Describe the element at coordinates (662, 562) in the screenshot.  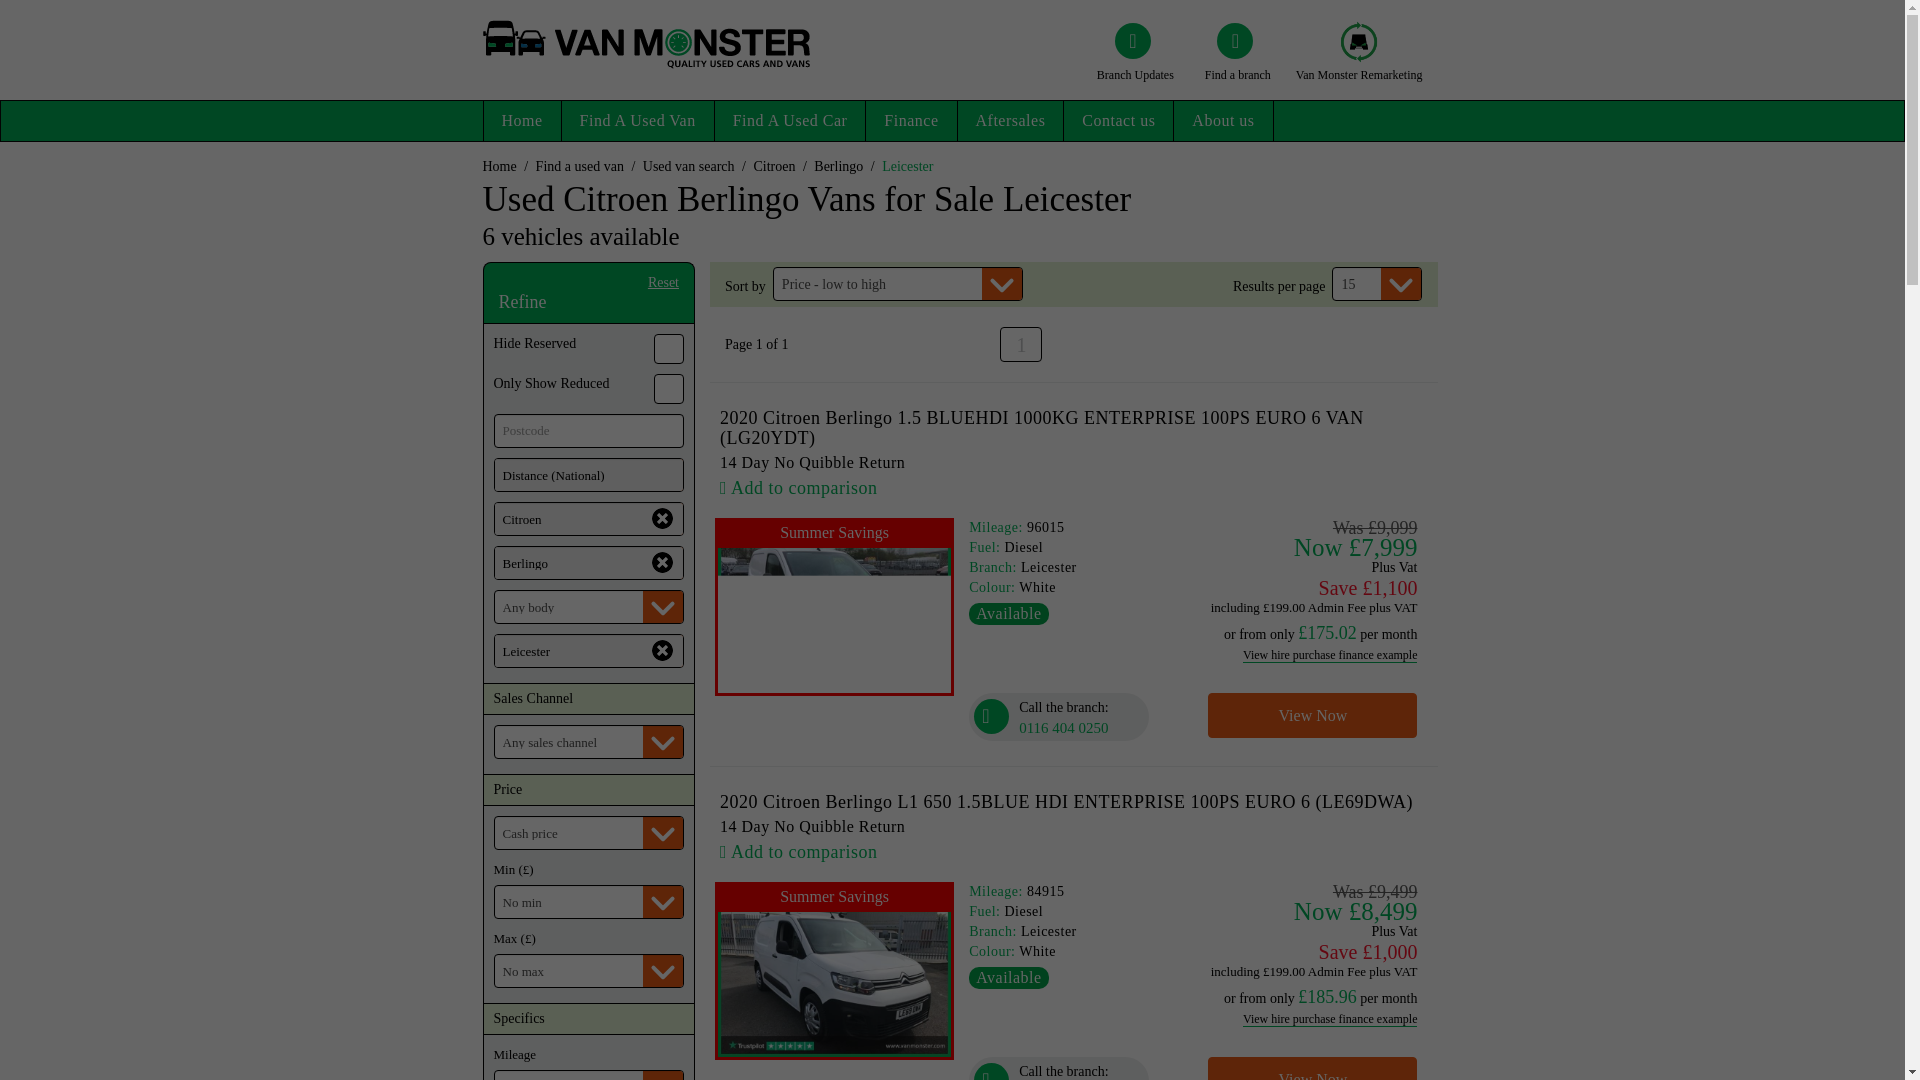
I see `Remove search term` at that location.